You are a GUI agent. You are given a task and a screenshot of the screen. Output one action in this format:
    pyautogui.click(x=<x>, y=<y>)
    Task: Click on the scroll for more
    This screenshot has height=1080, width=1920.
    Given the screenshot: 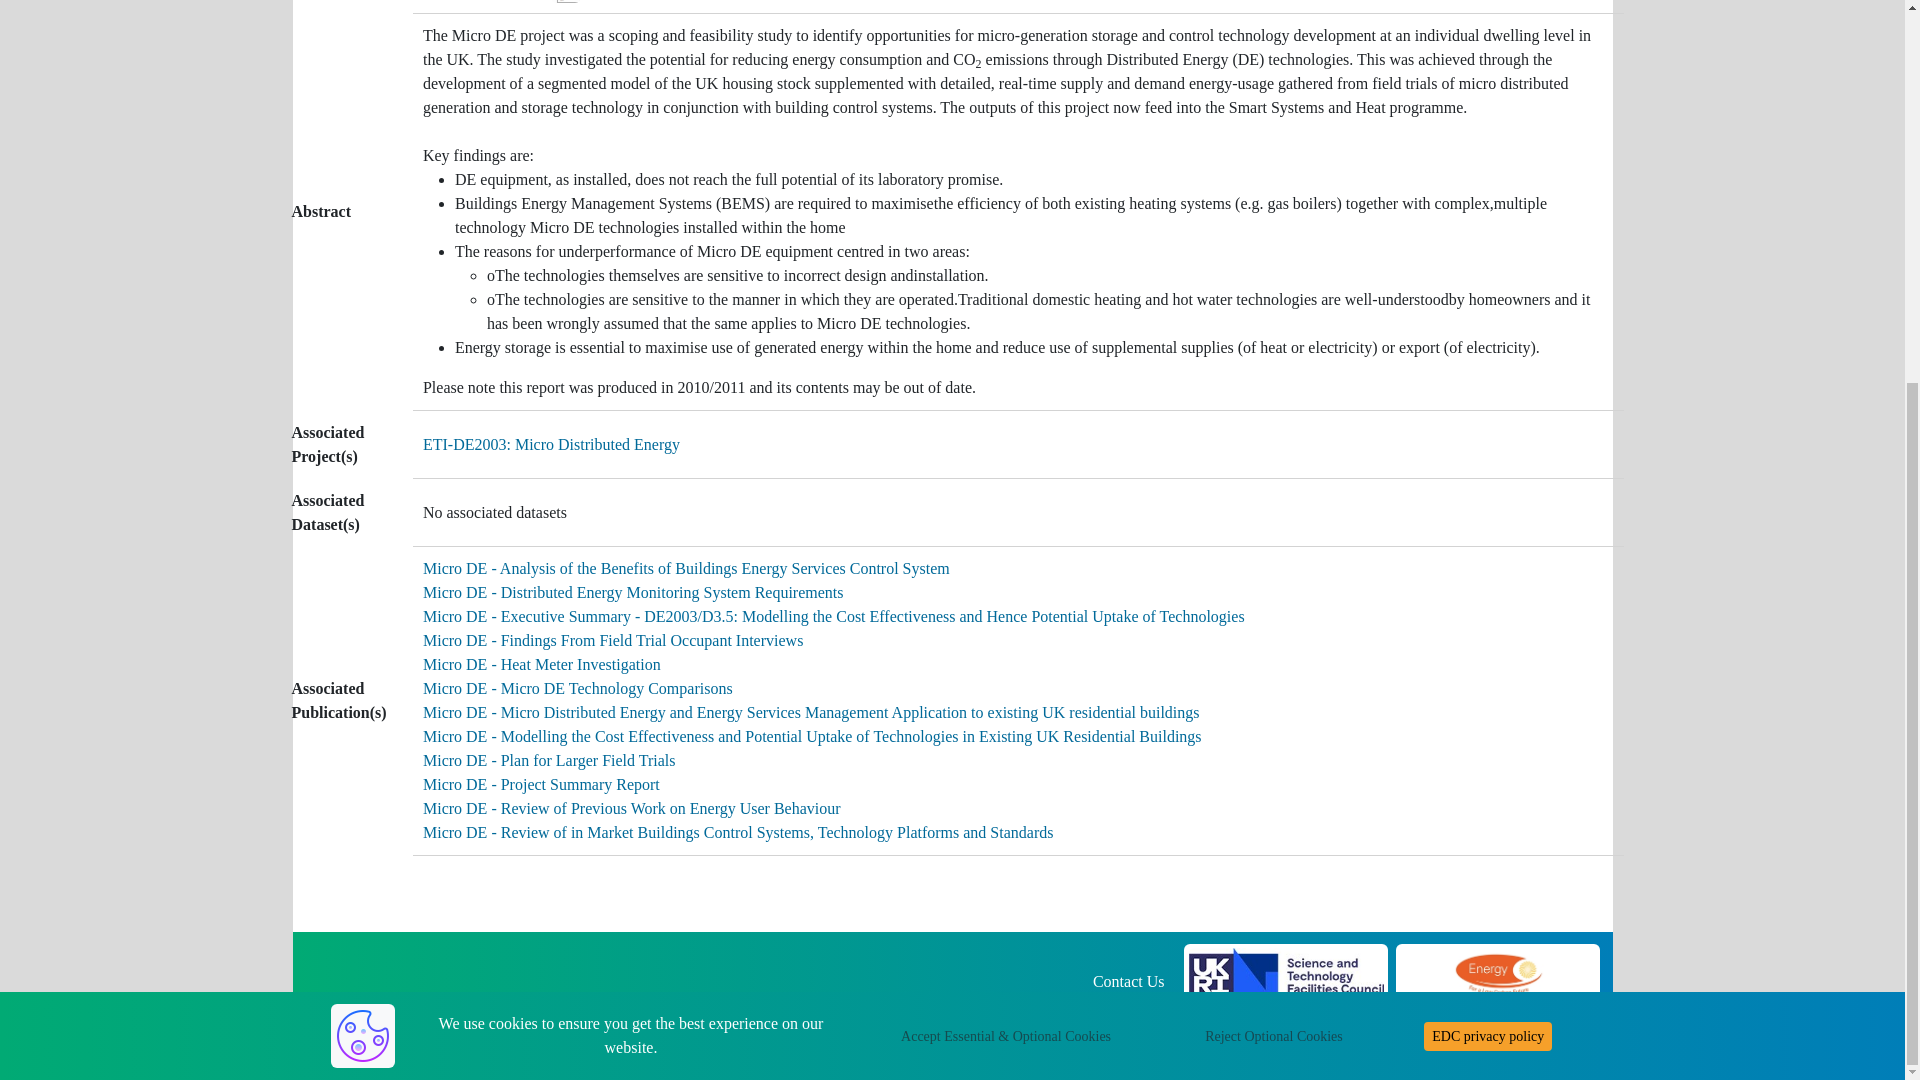 What is the action you would take?
    pyautogui.click(x=1813, y=458)
    